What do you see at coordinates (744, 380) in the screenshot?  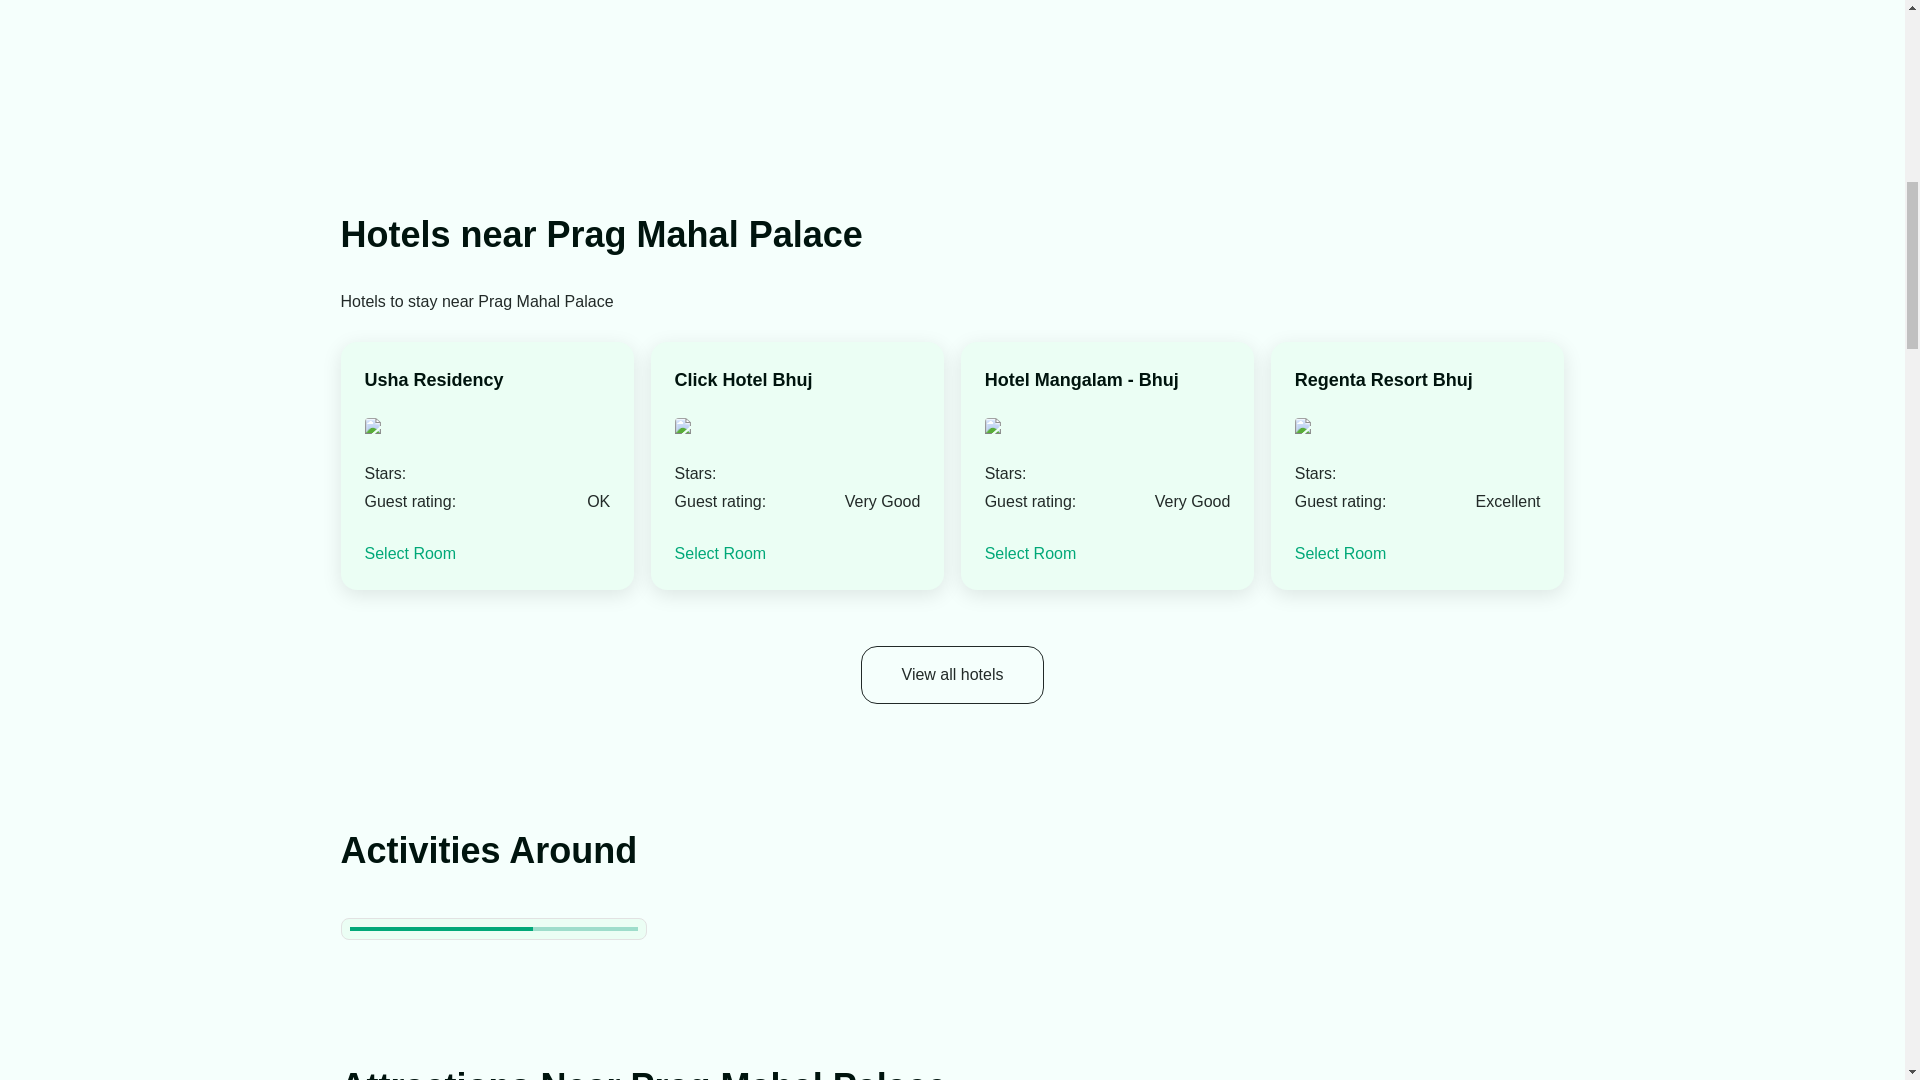 I see `Click Hotel Bhuj` at bounding box center [744, 380].